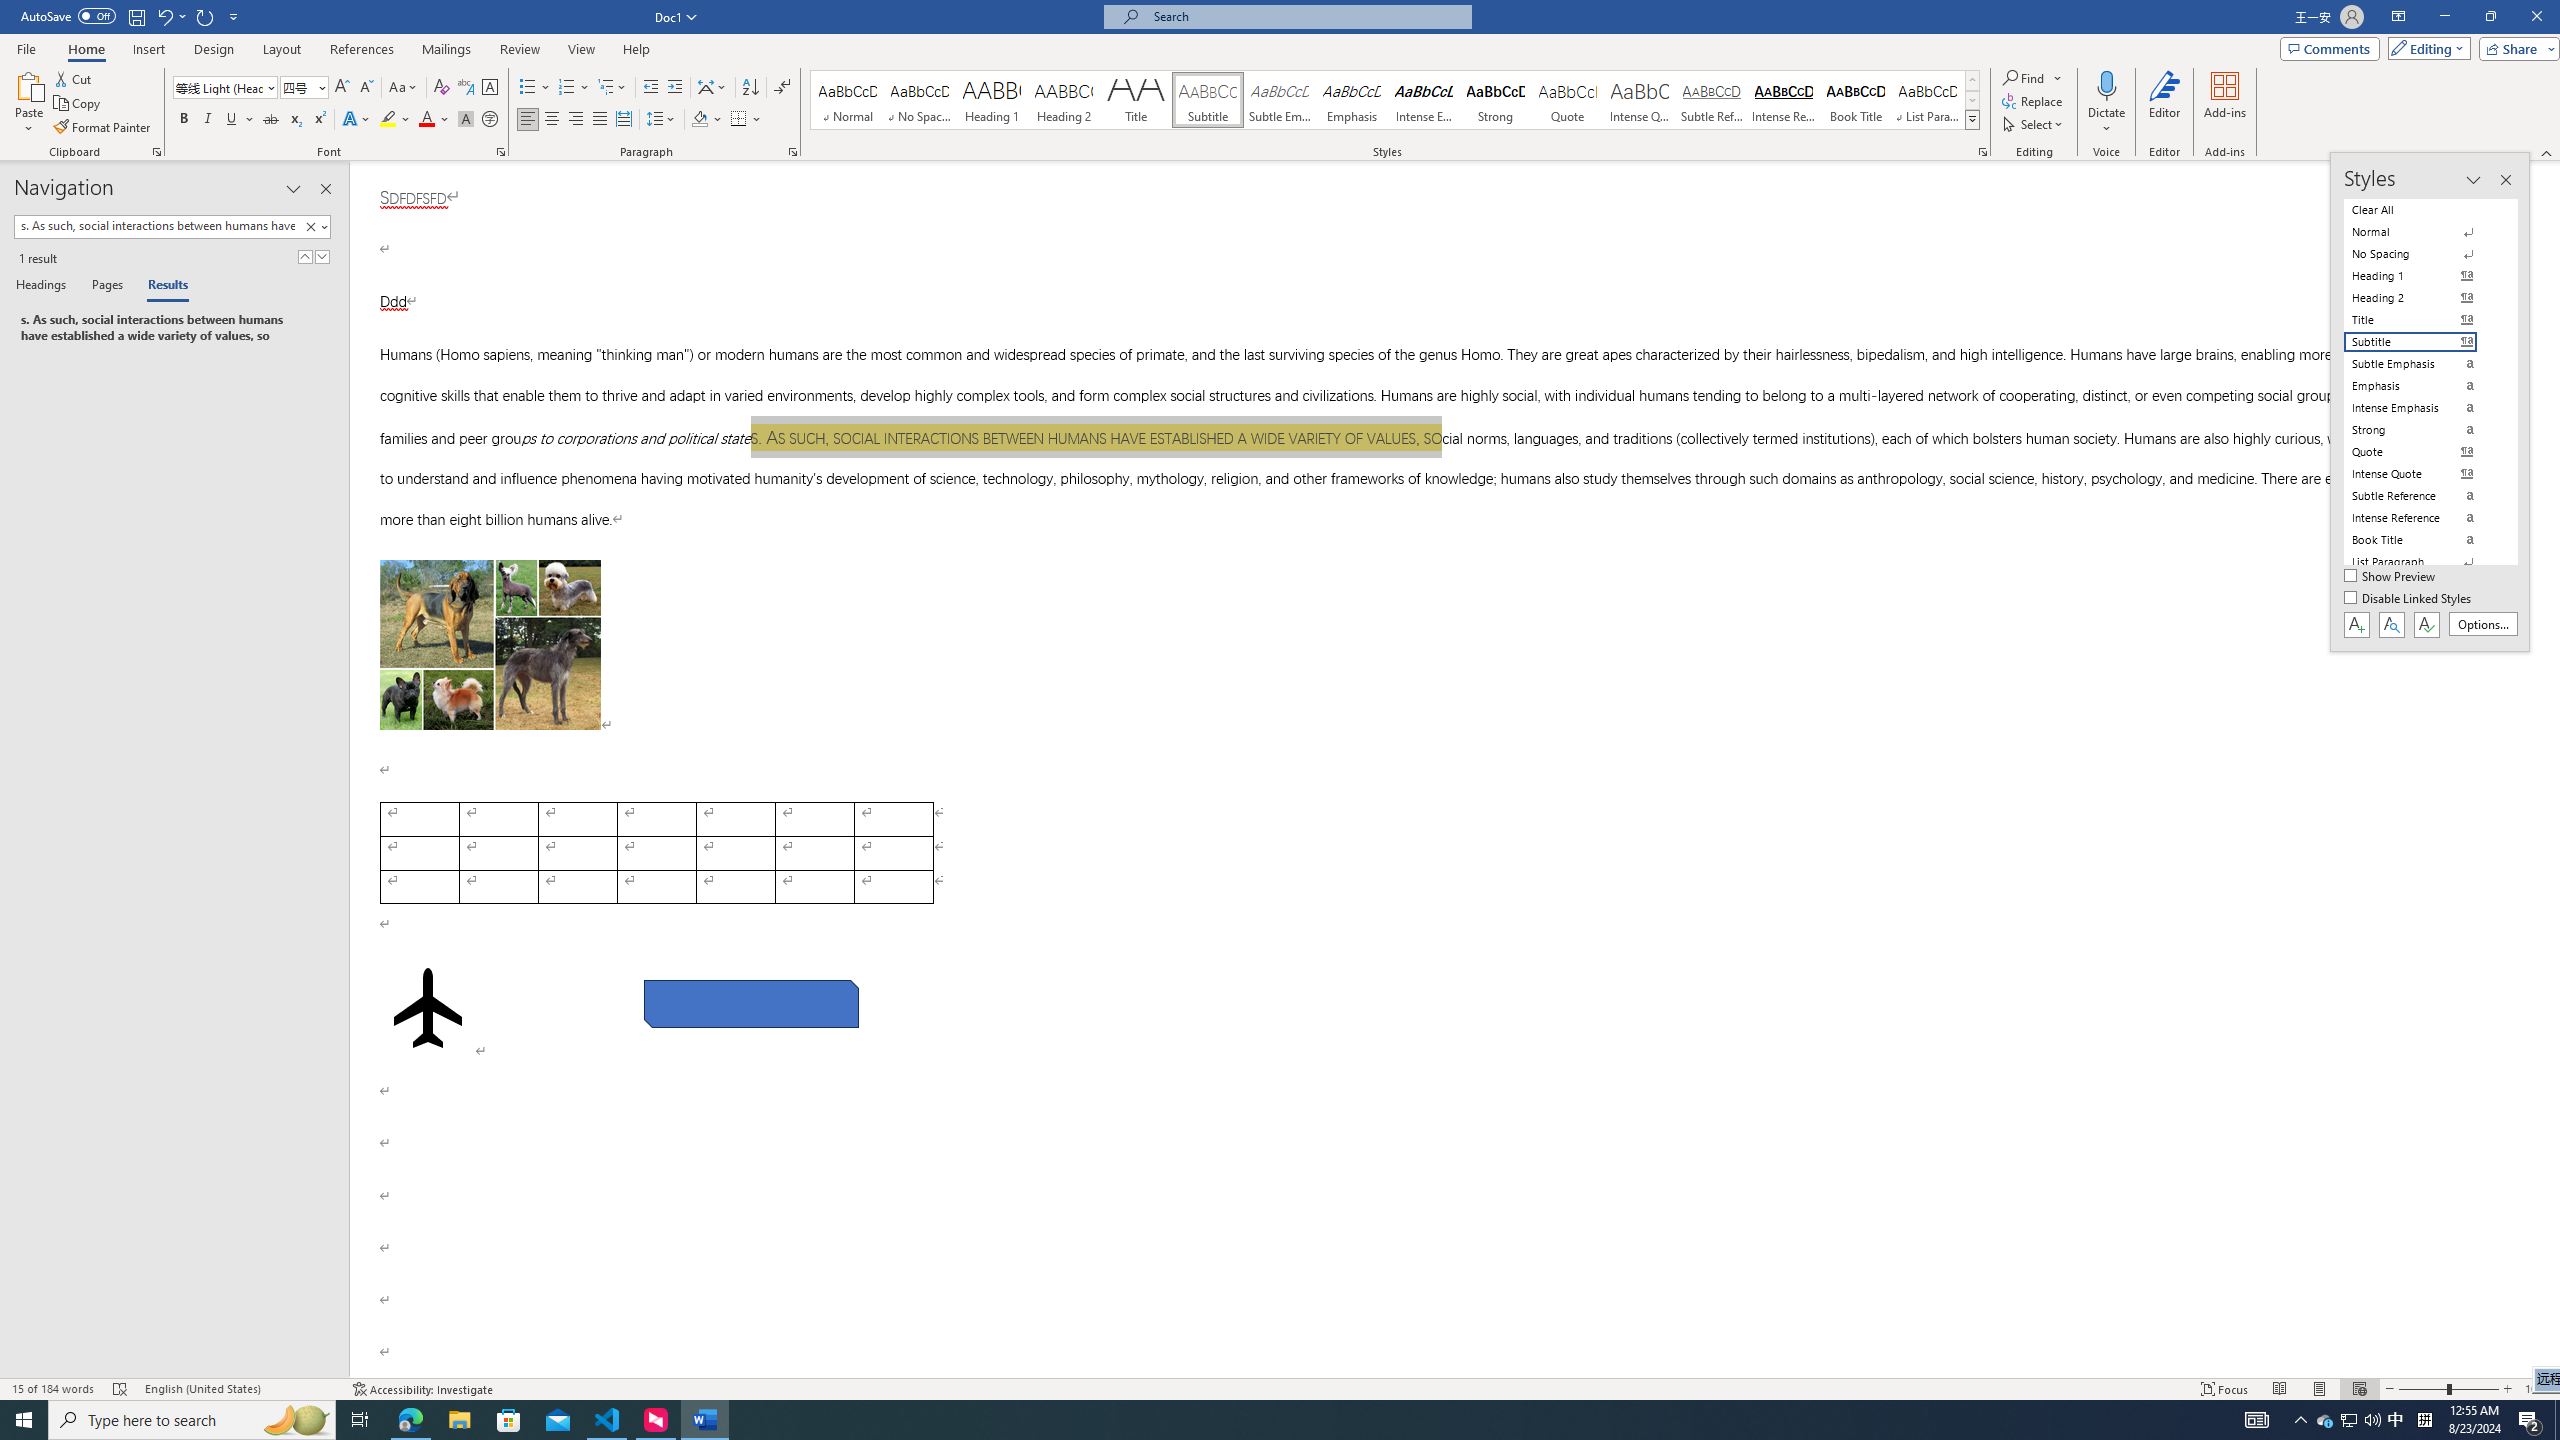 Image resolution: width=2560 pixels, height=1440 pixels. What do you see at coordinates (712, 88) in the screenshot?
I see `Asian Layout` at bounding box center [712, 88].